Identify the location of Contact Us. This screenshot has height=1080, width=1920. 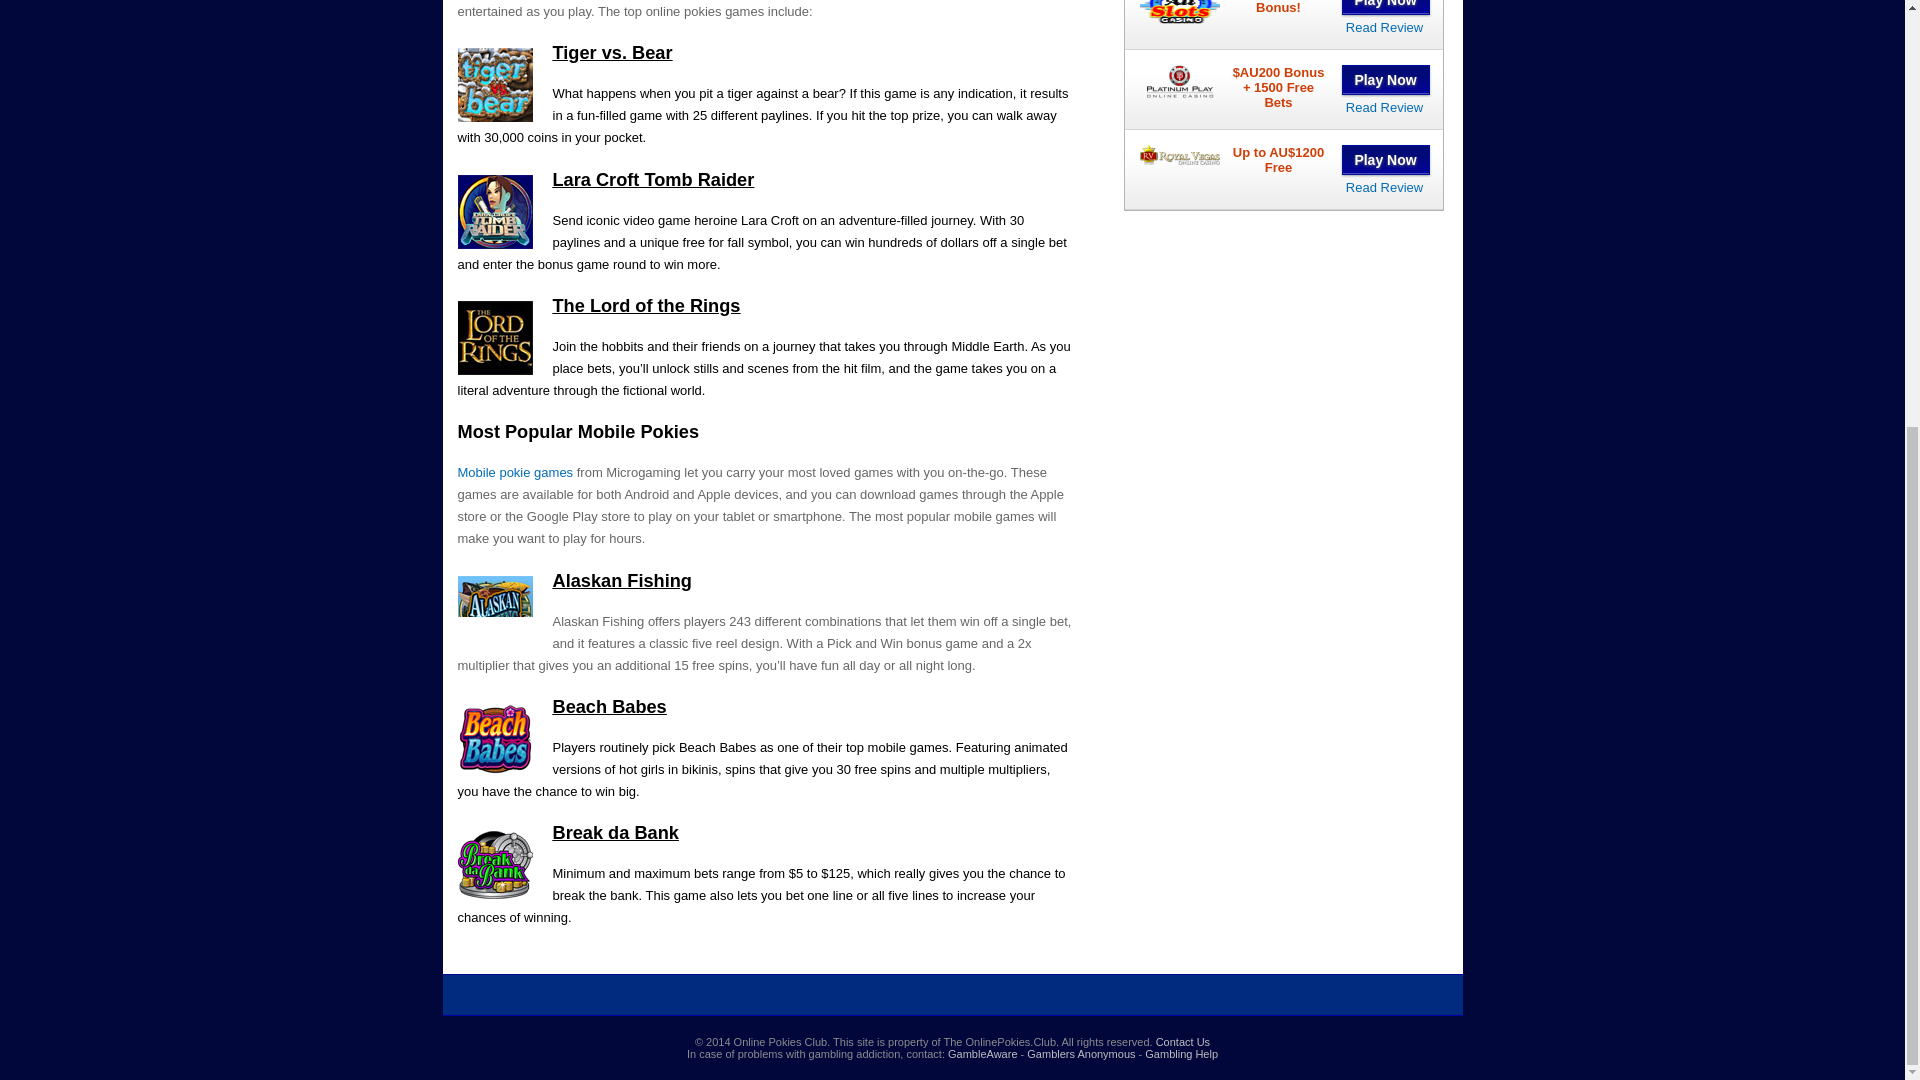
(1182, 1041).